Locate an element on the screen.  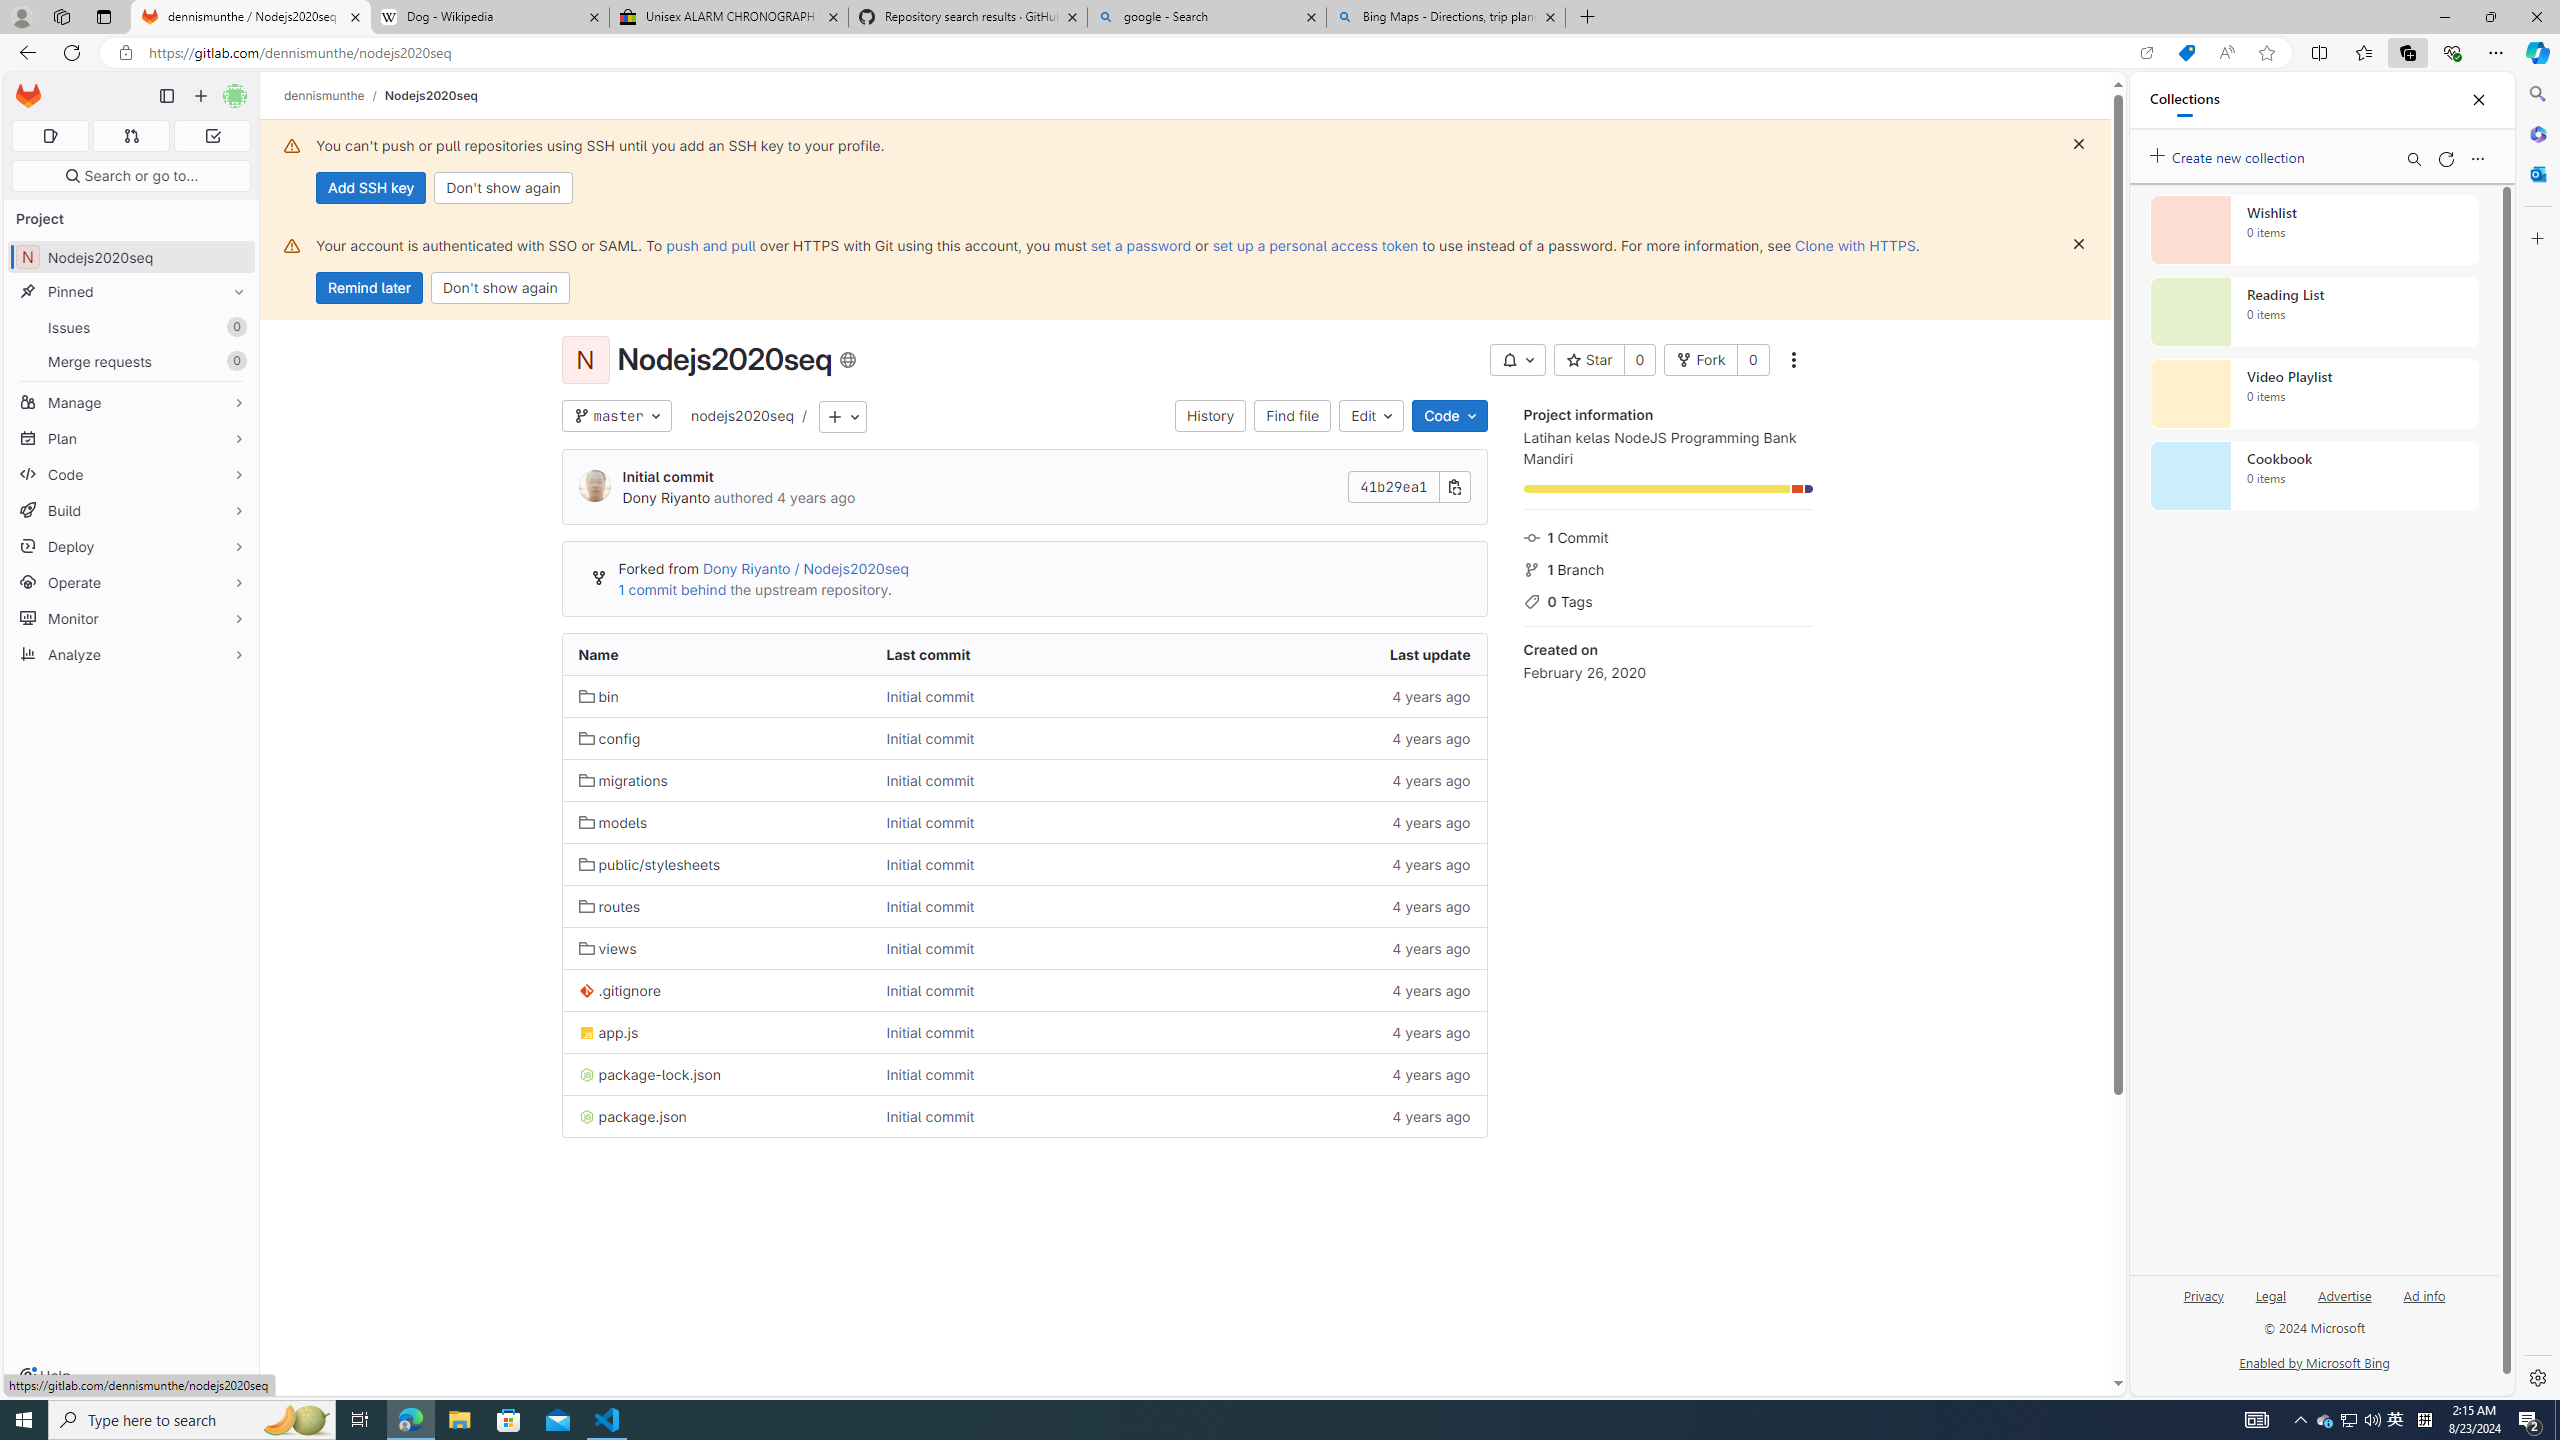
Clone with HTTPS is located at coordinates (1854, 245).